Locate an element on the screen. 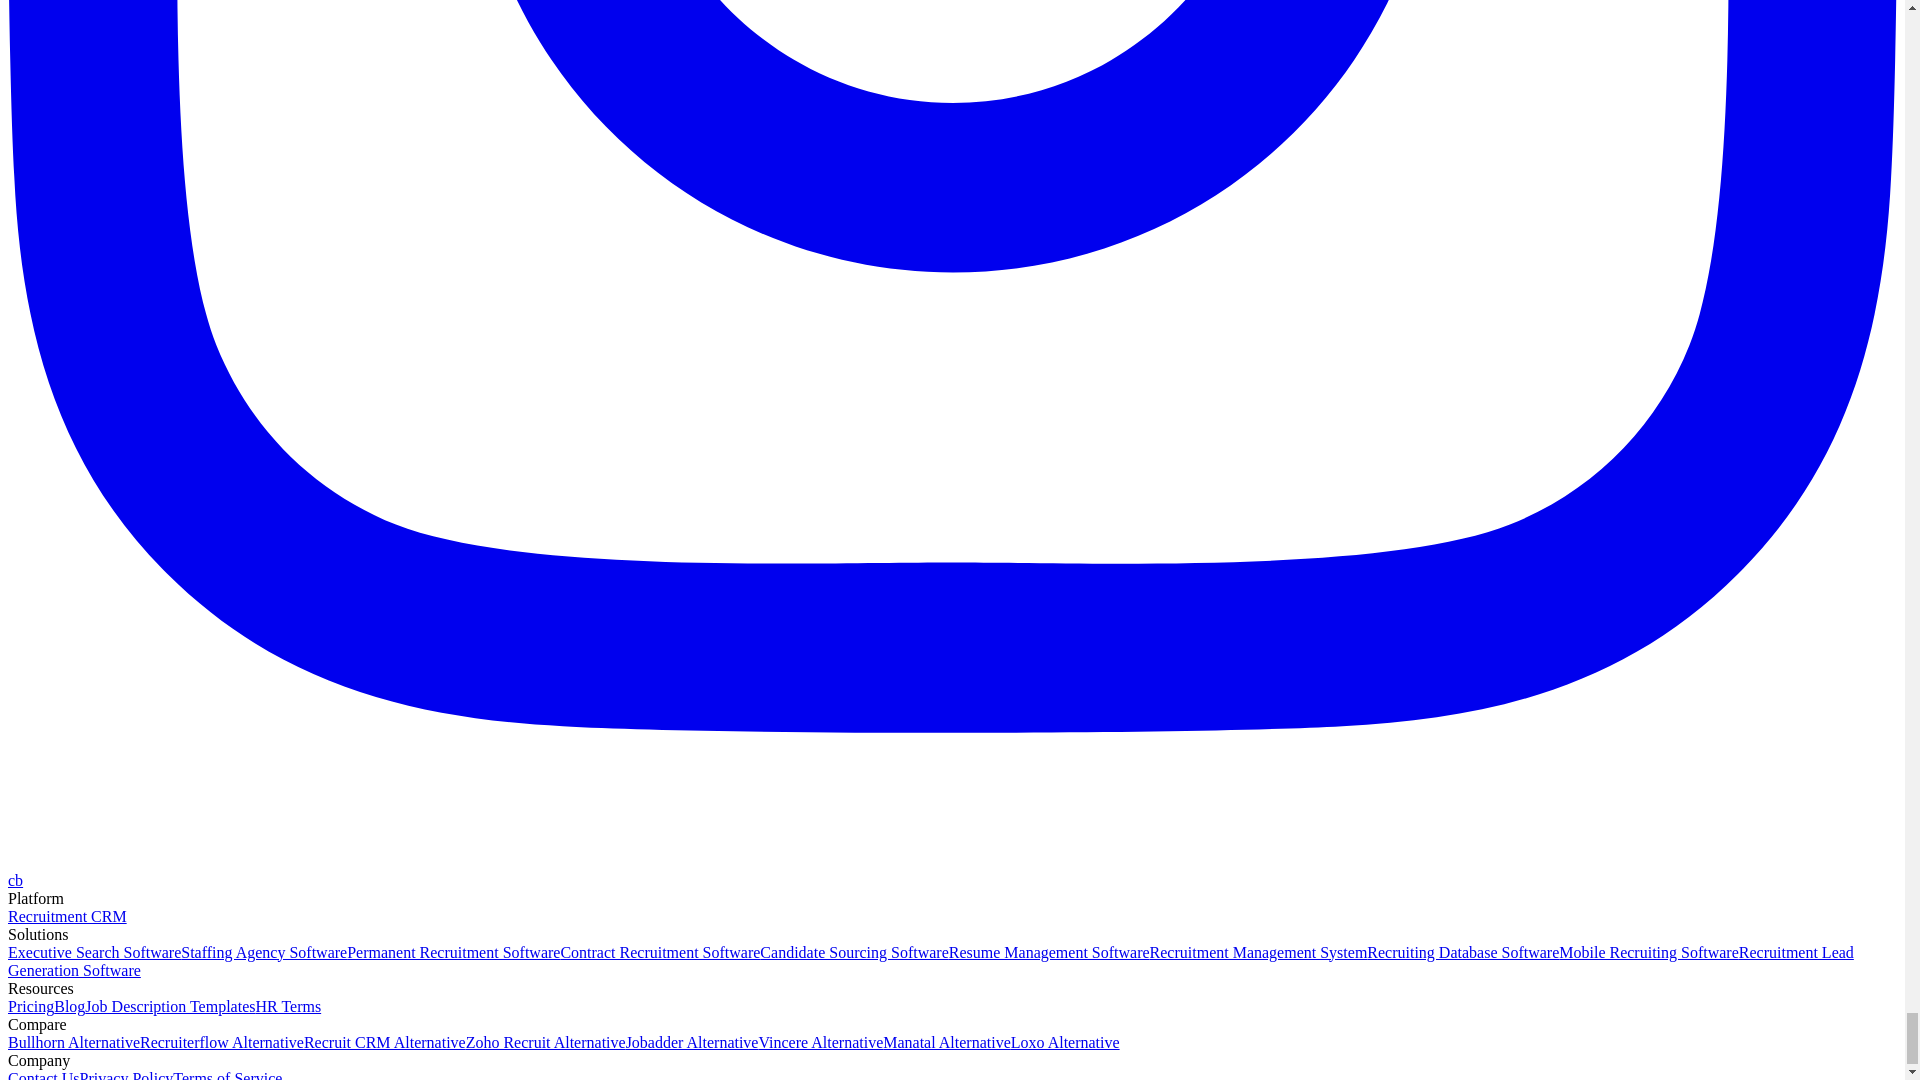  Candidate Sourcing Software is located at coordinates (854, 952).